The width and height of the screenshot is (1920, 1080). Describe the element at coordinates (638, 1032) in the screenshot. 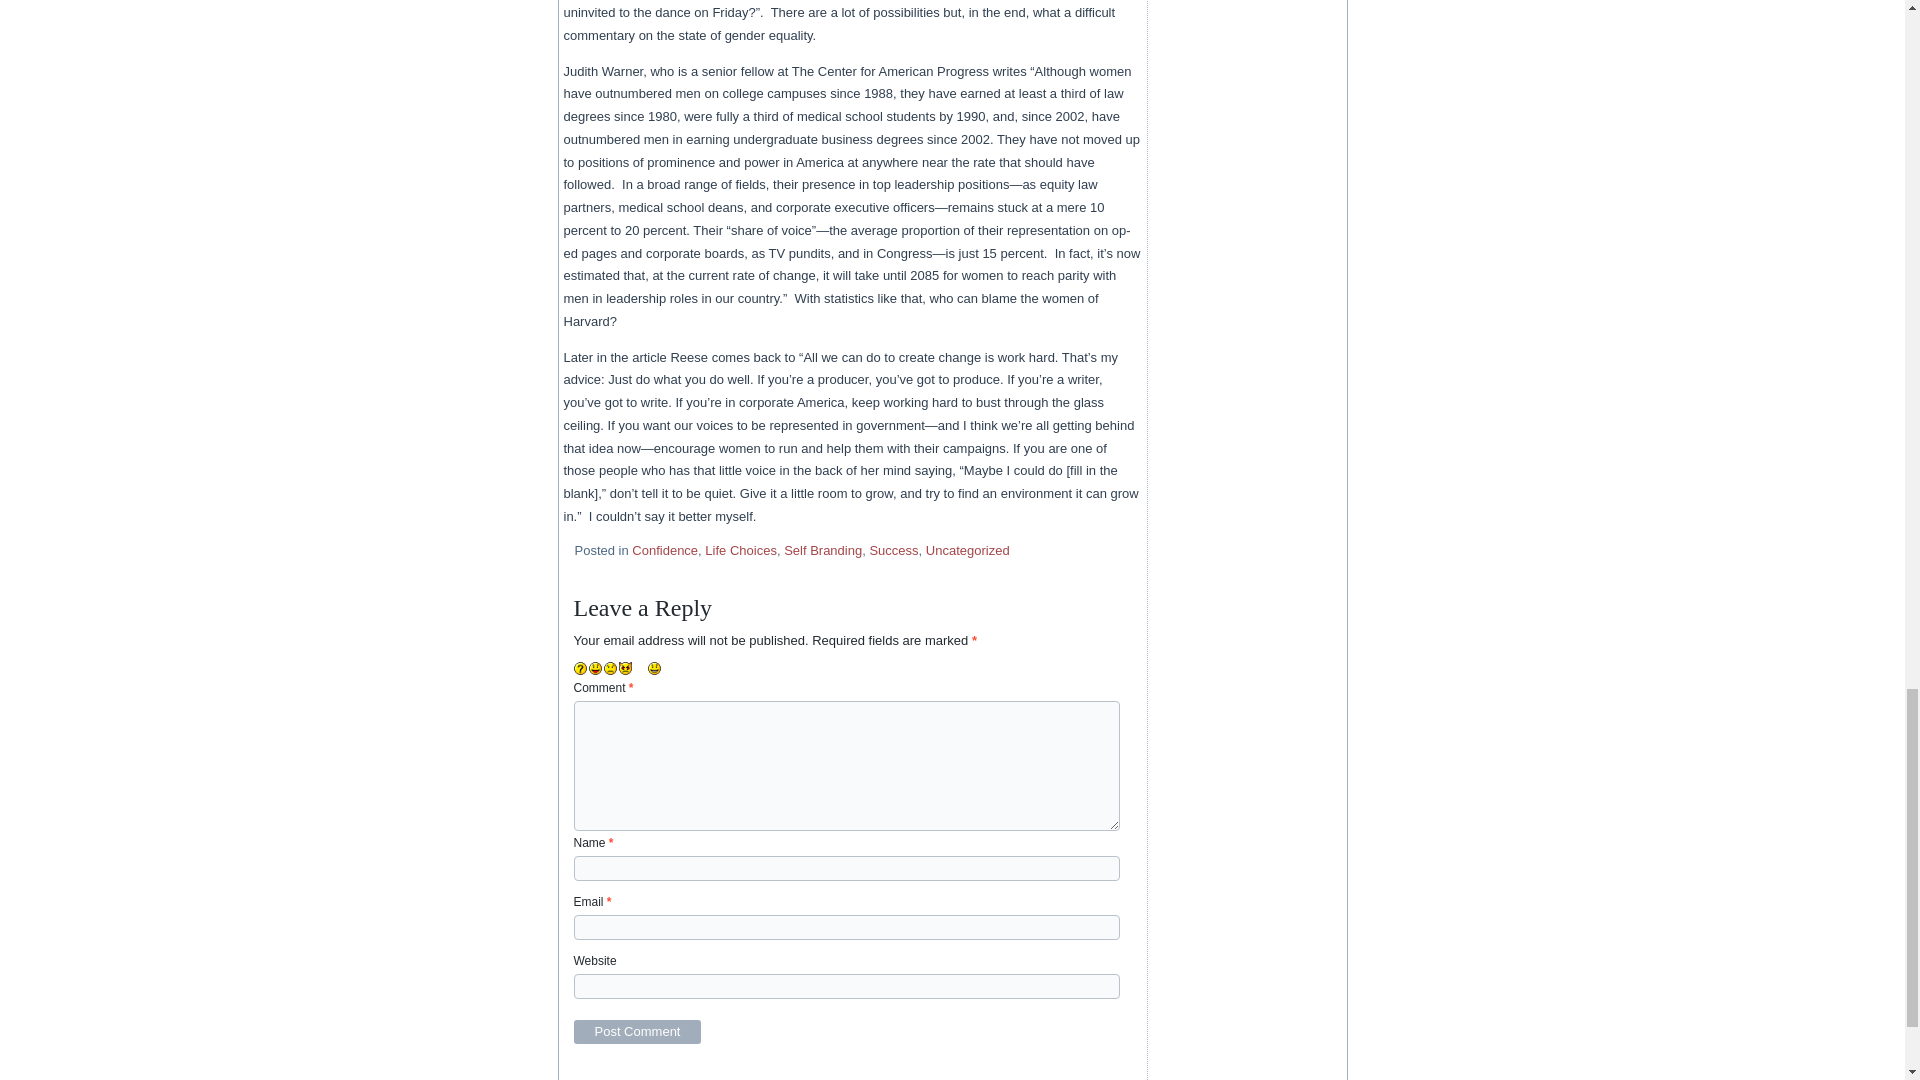

I see `Post Comment` at that location.